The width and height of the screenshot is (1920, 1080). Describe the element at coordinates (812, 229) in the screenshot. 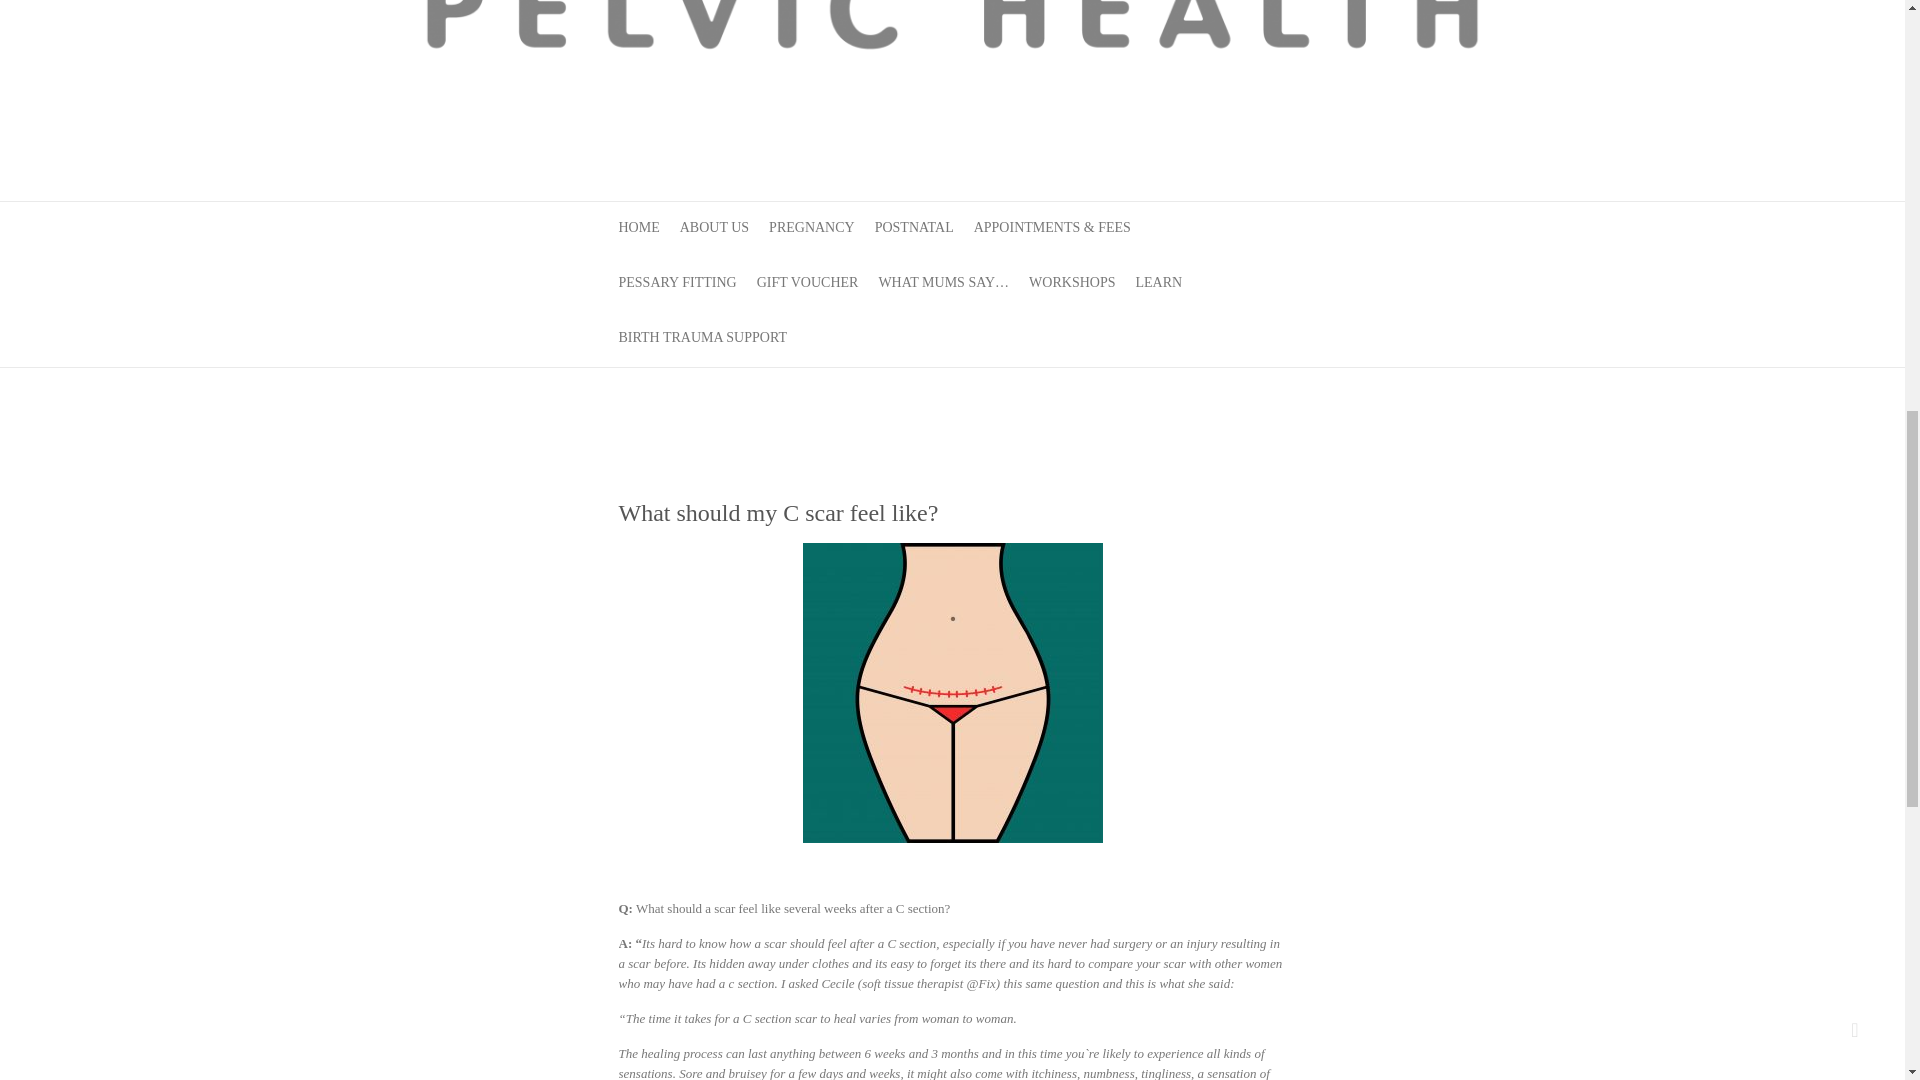

I see `PREGNANCY` at that location.